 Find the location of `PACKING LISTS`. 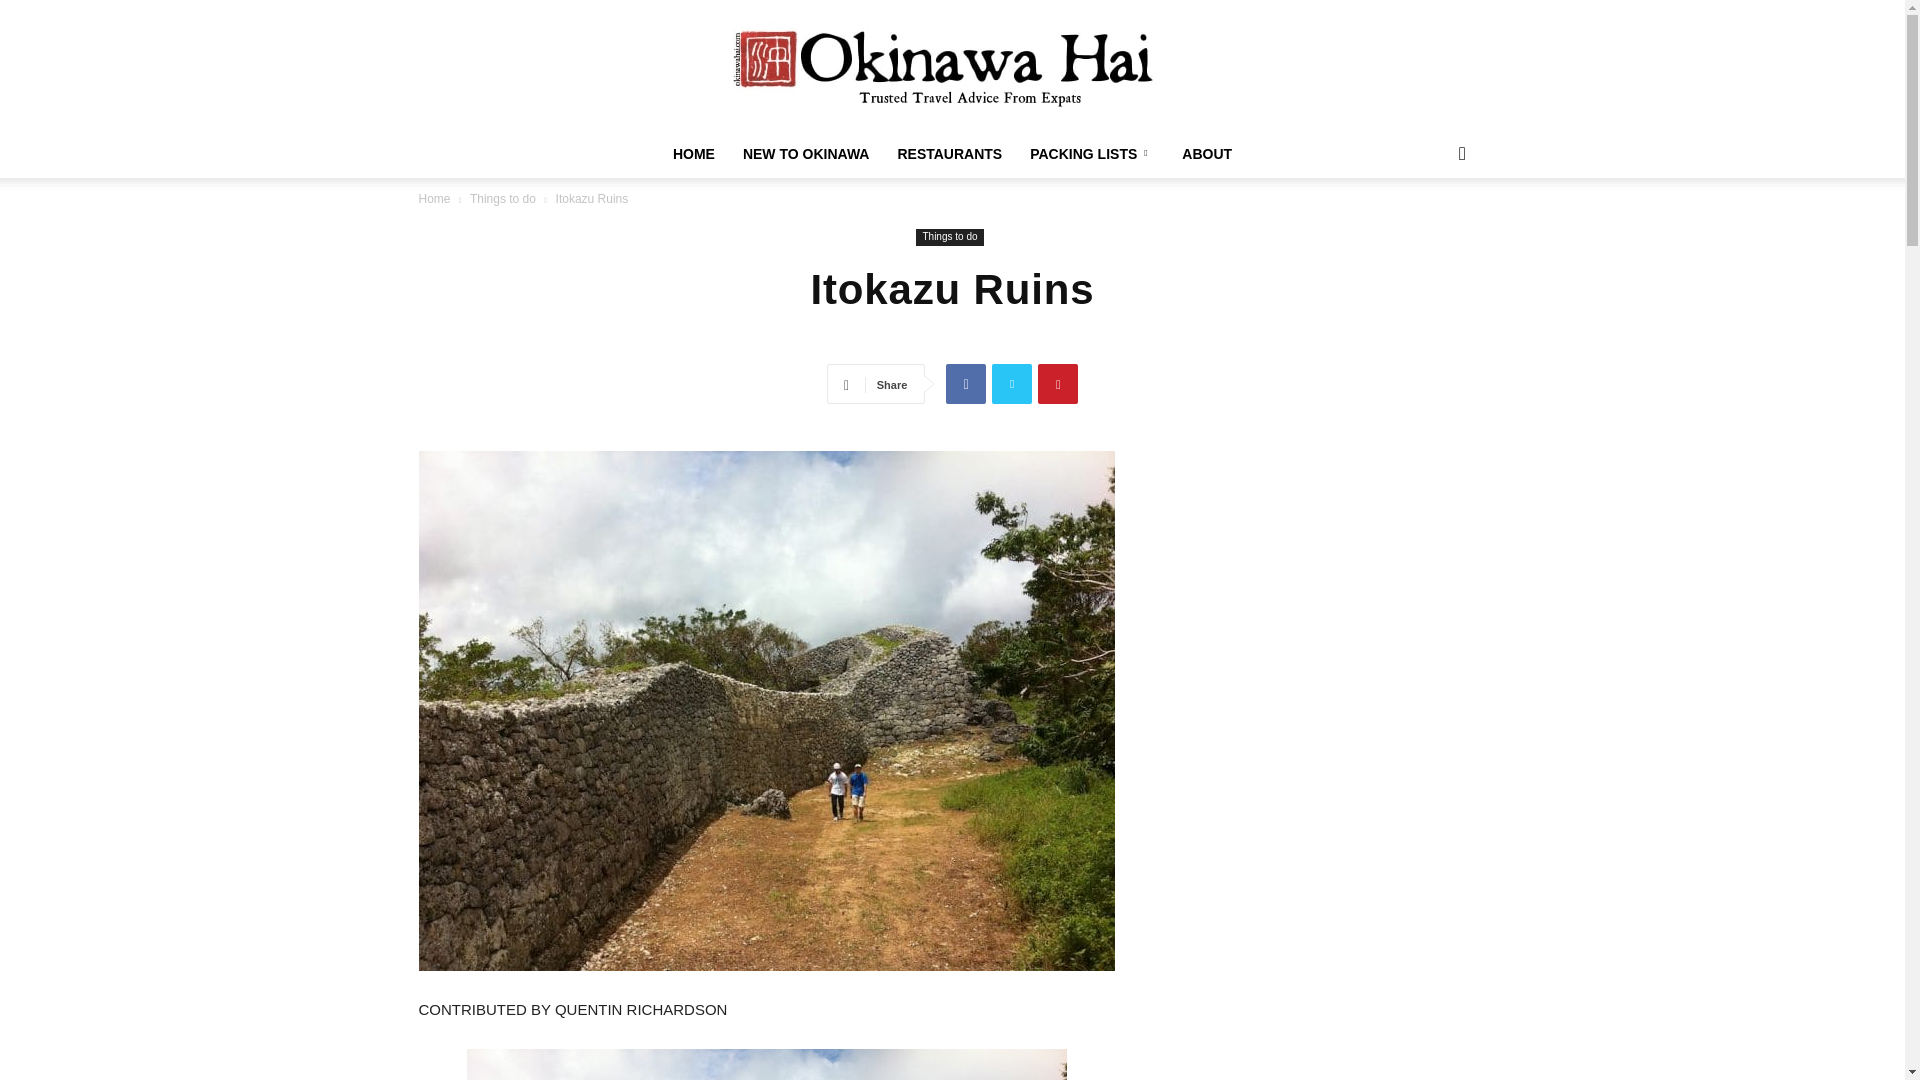

PACKING LISTS is located at coordinates (1091, 154).